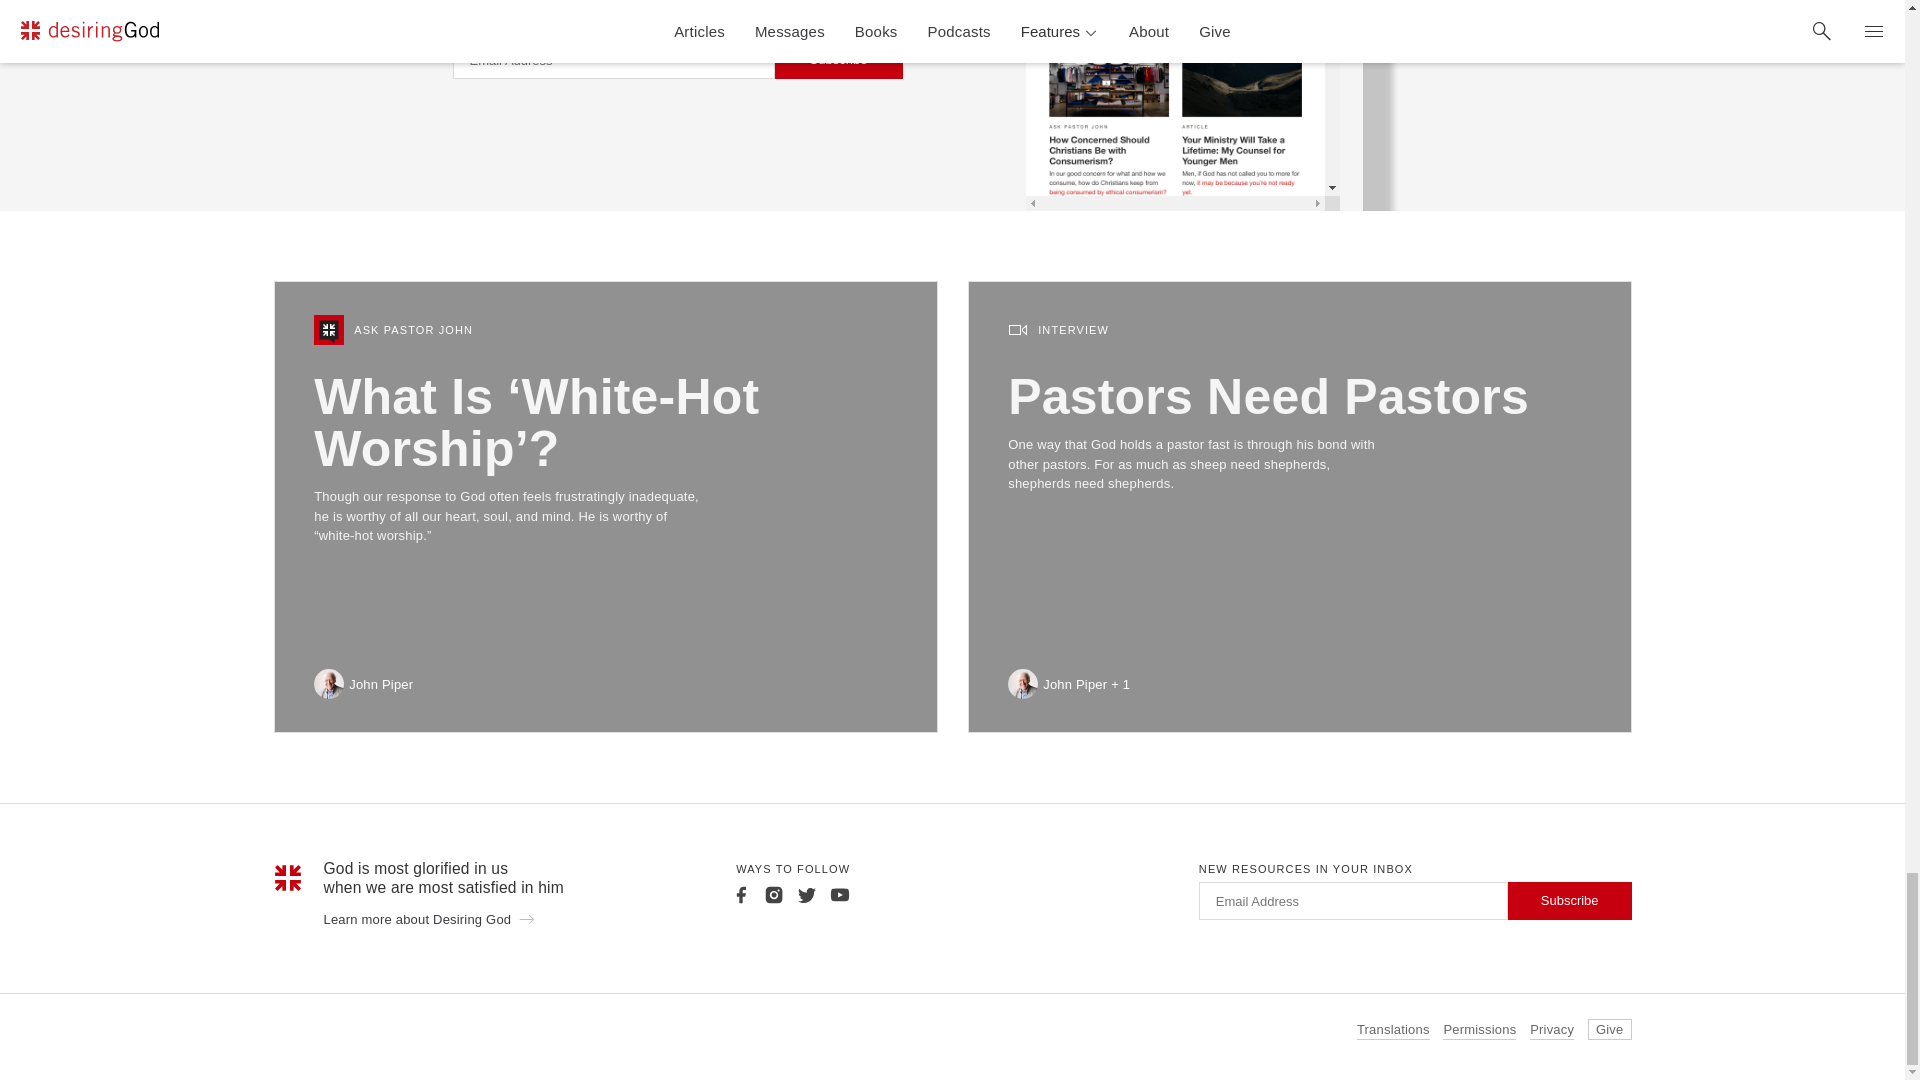 The height and width of the screenshot is (1080, 1920). Describe the element at coordinates (288, 878) in the screenshot. I see `Mark - Large` at that location.